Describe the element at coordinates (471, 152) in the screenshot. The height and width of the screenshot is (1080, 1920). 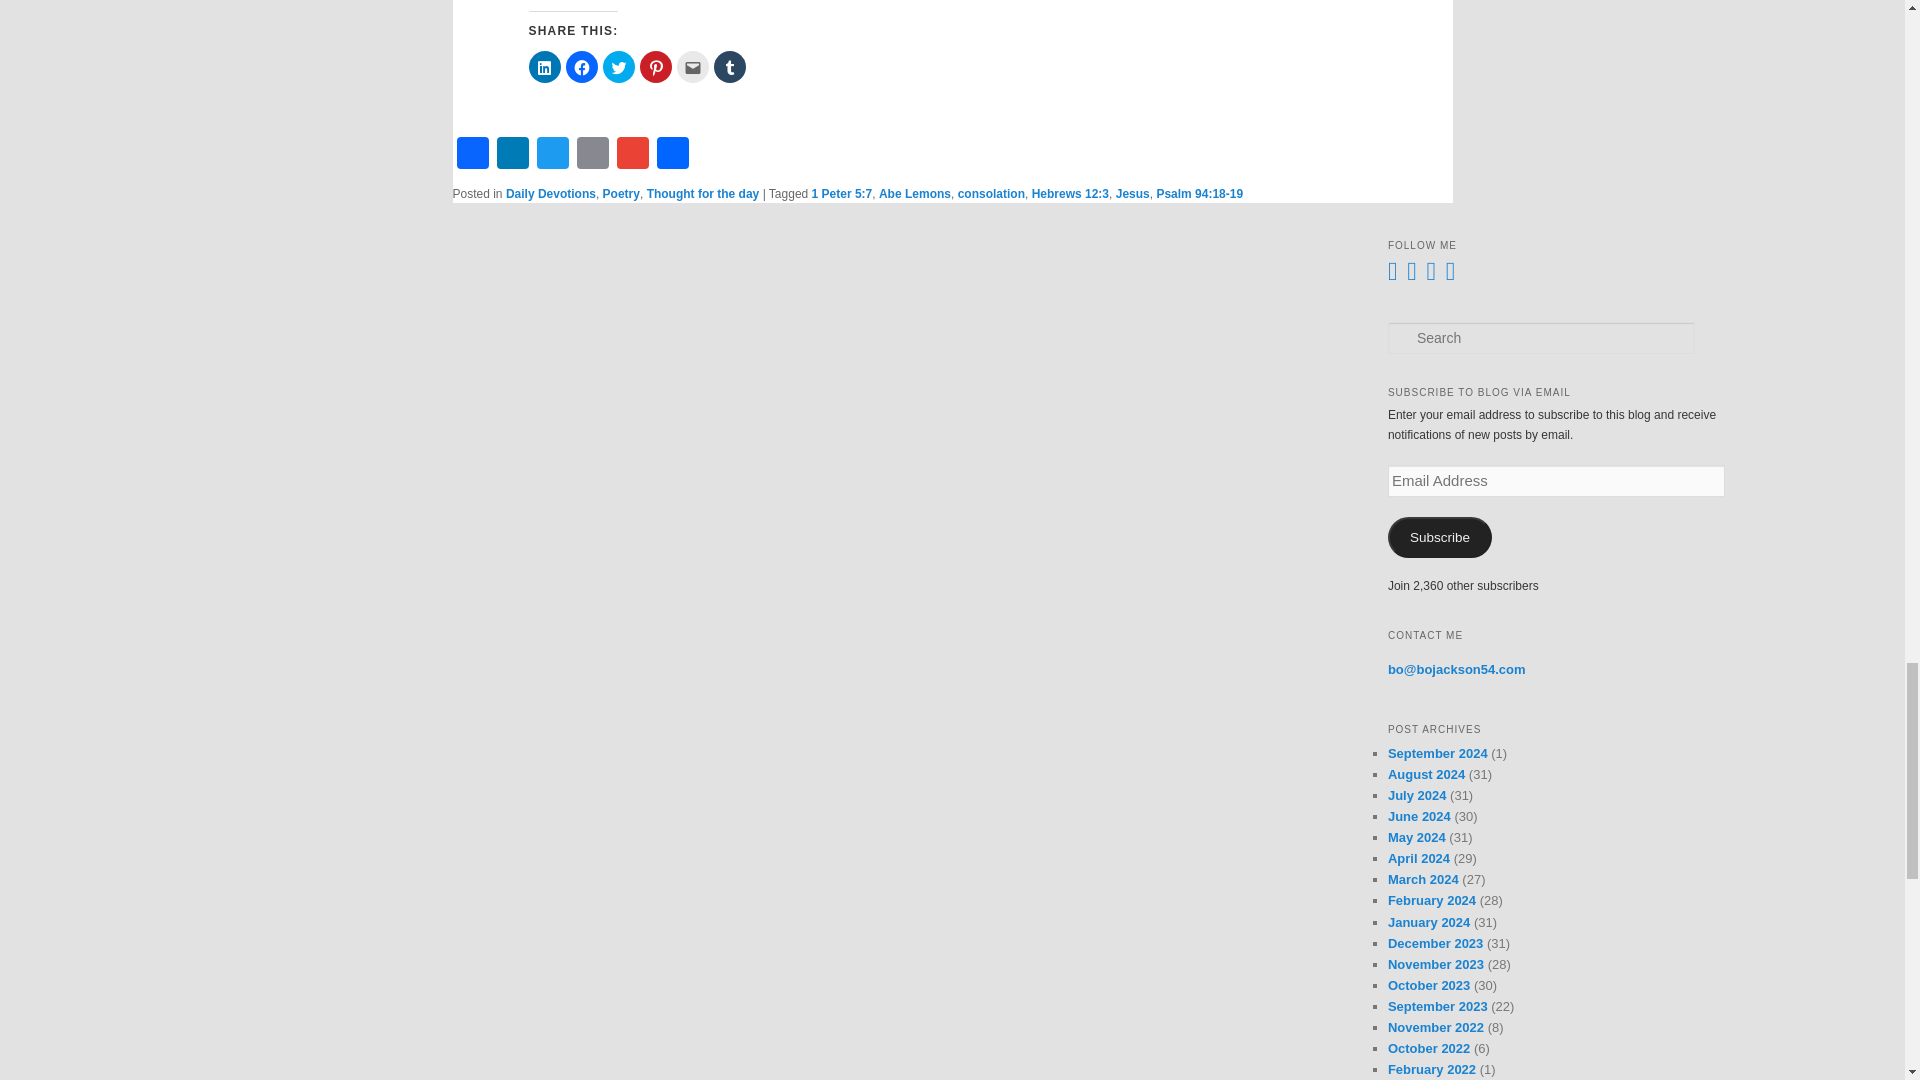
I see `Facebook` at that location.